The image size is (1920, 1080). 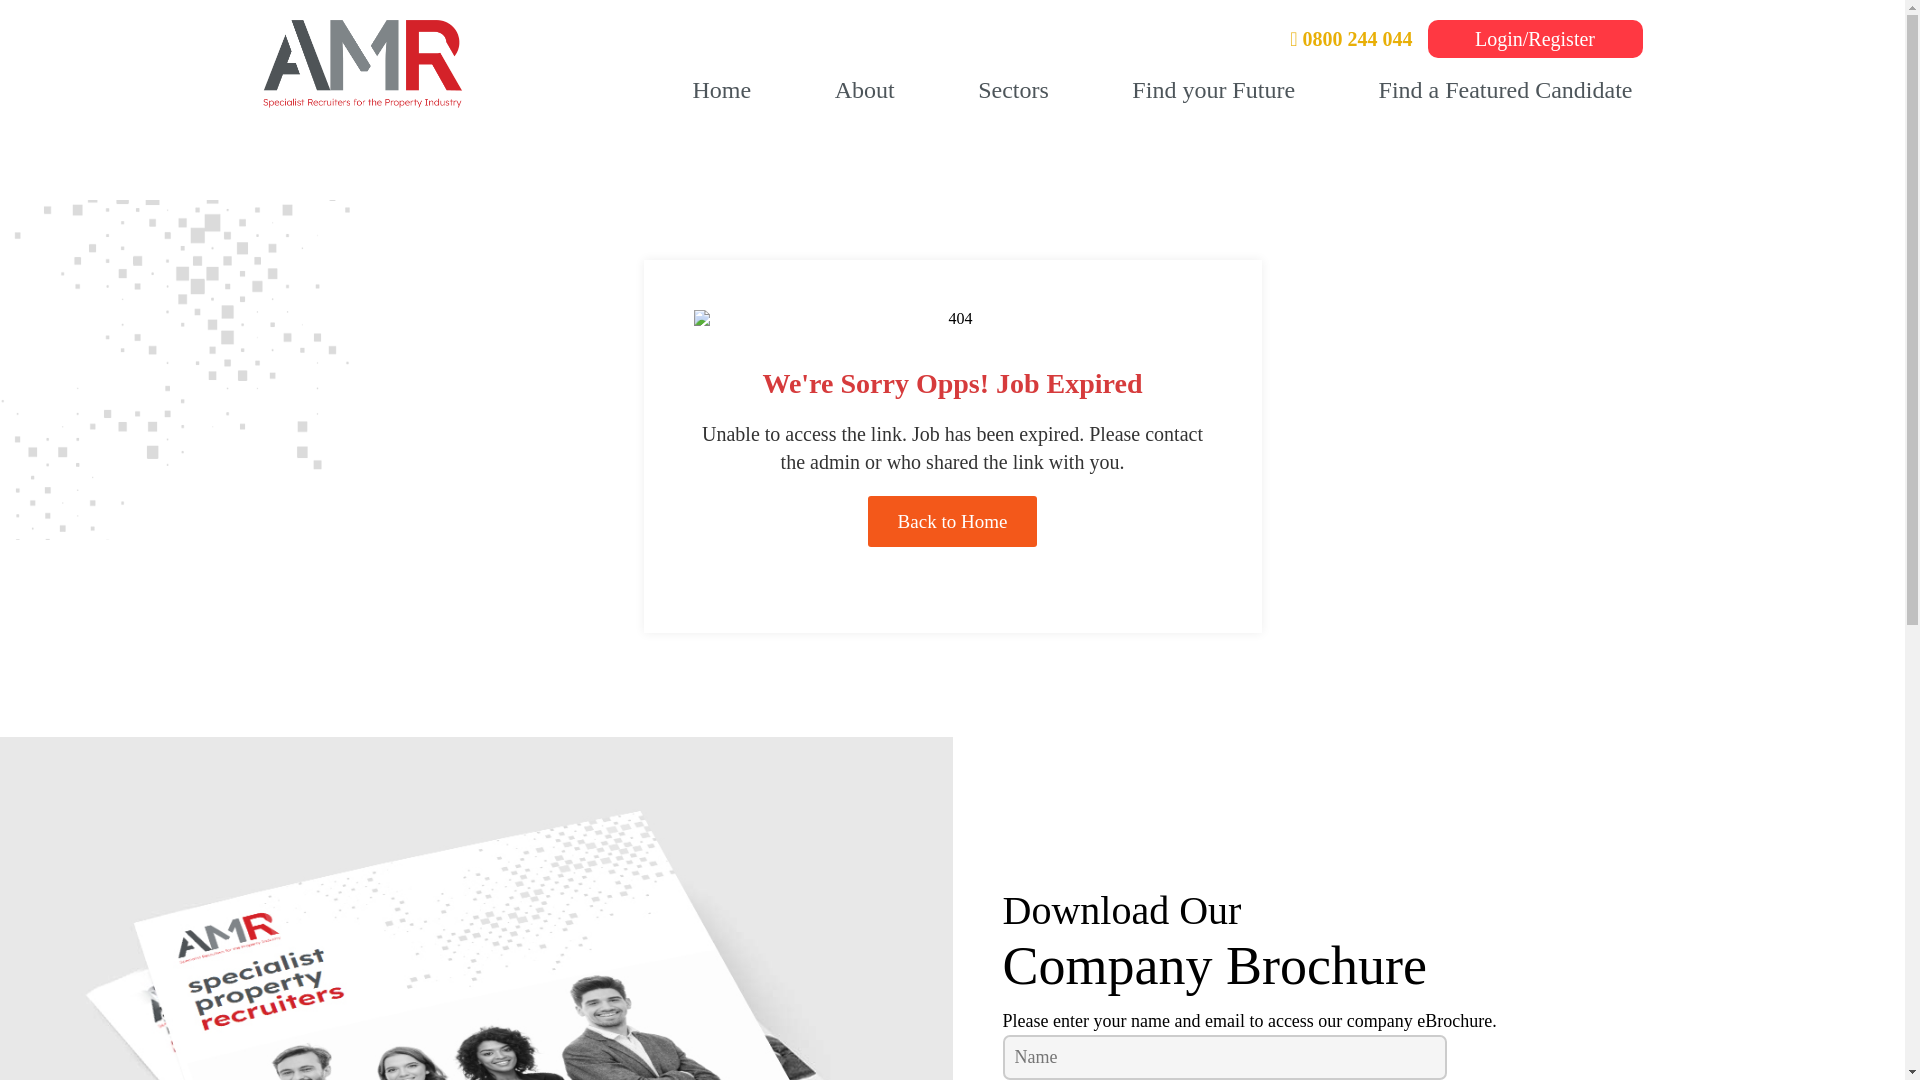 What do you see at coordinates (1350, 39) in the screenshot?
I see `0800 244 044` at bounding box center [1350, 39].